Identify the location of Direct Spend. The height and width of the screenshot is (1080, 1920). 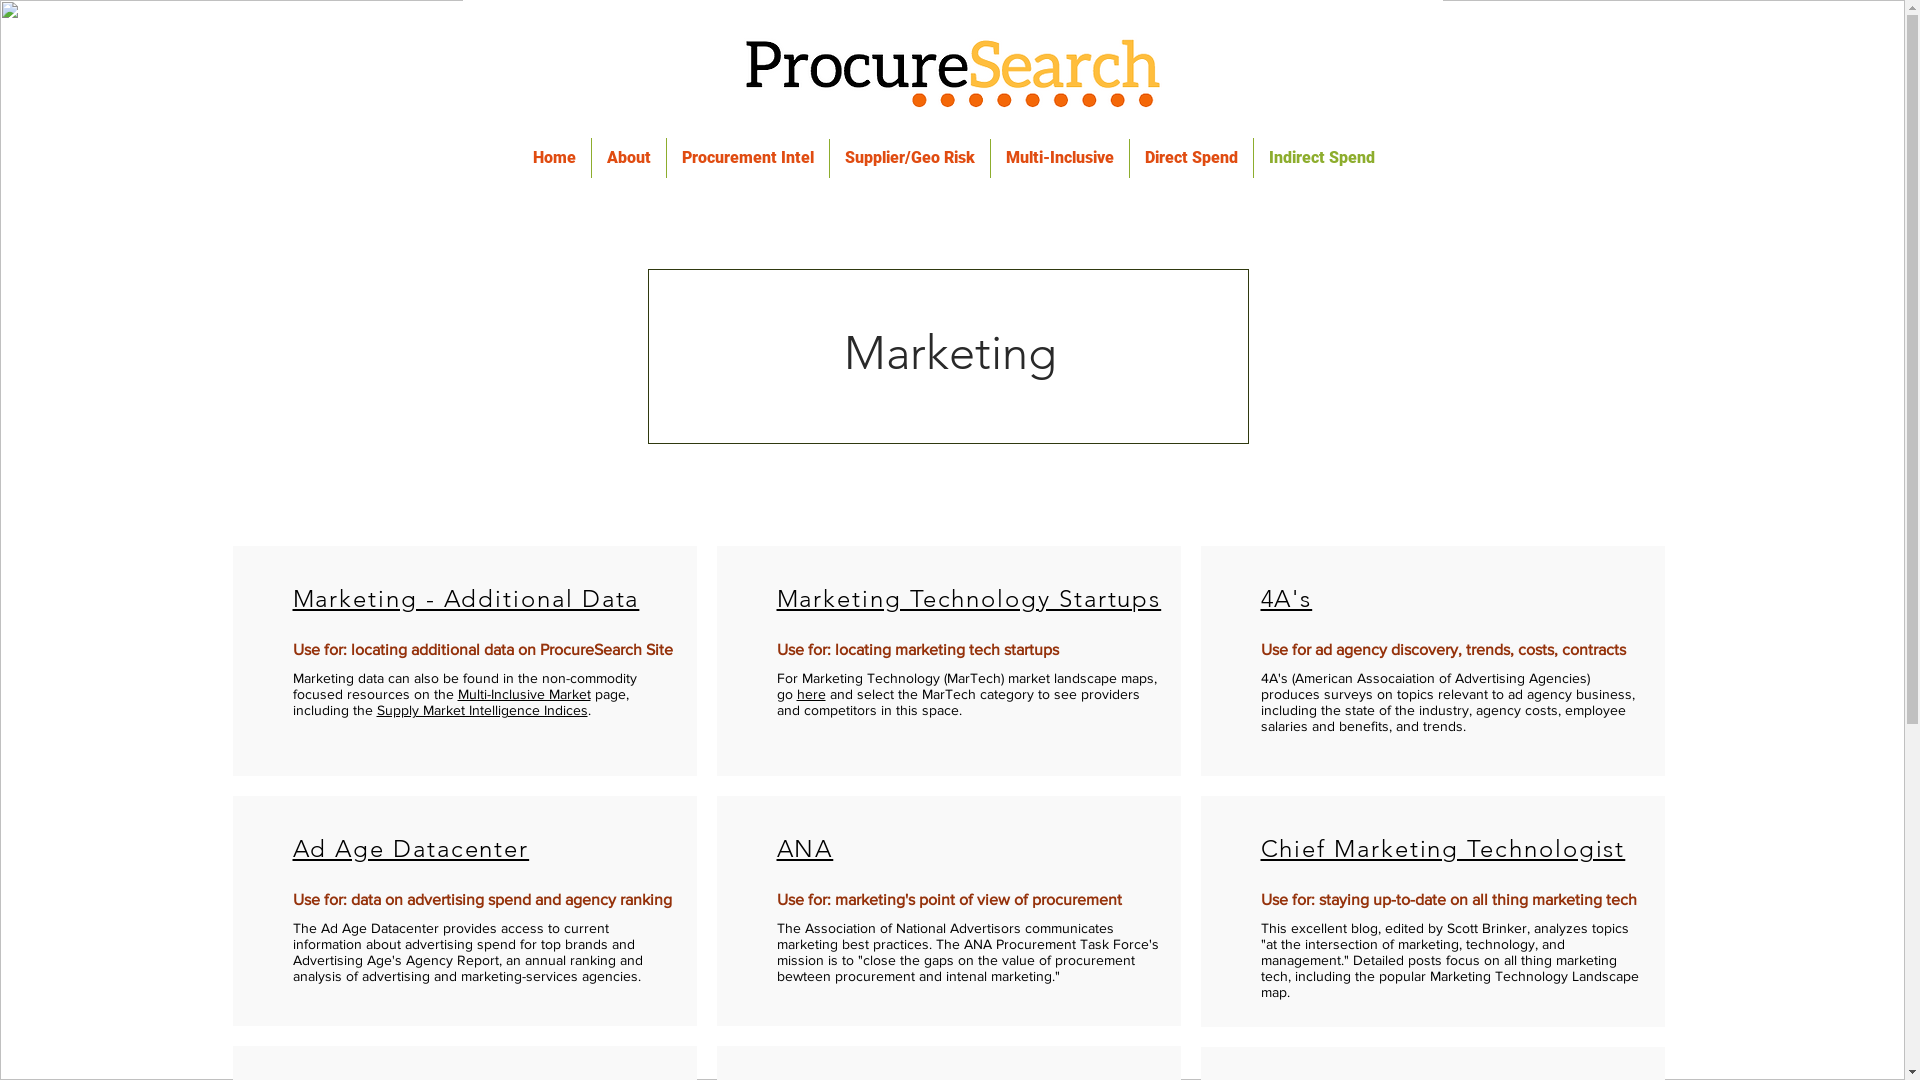
(1192, 158).